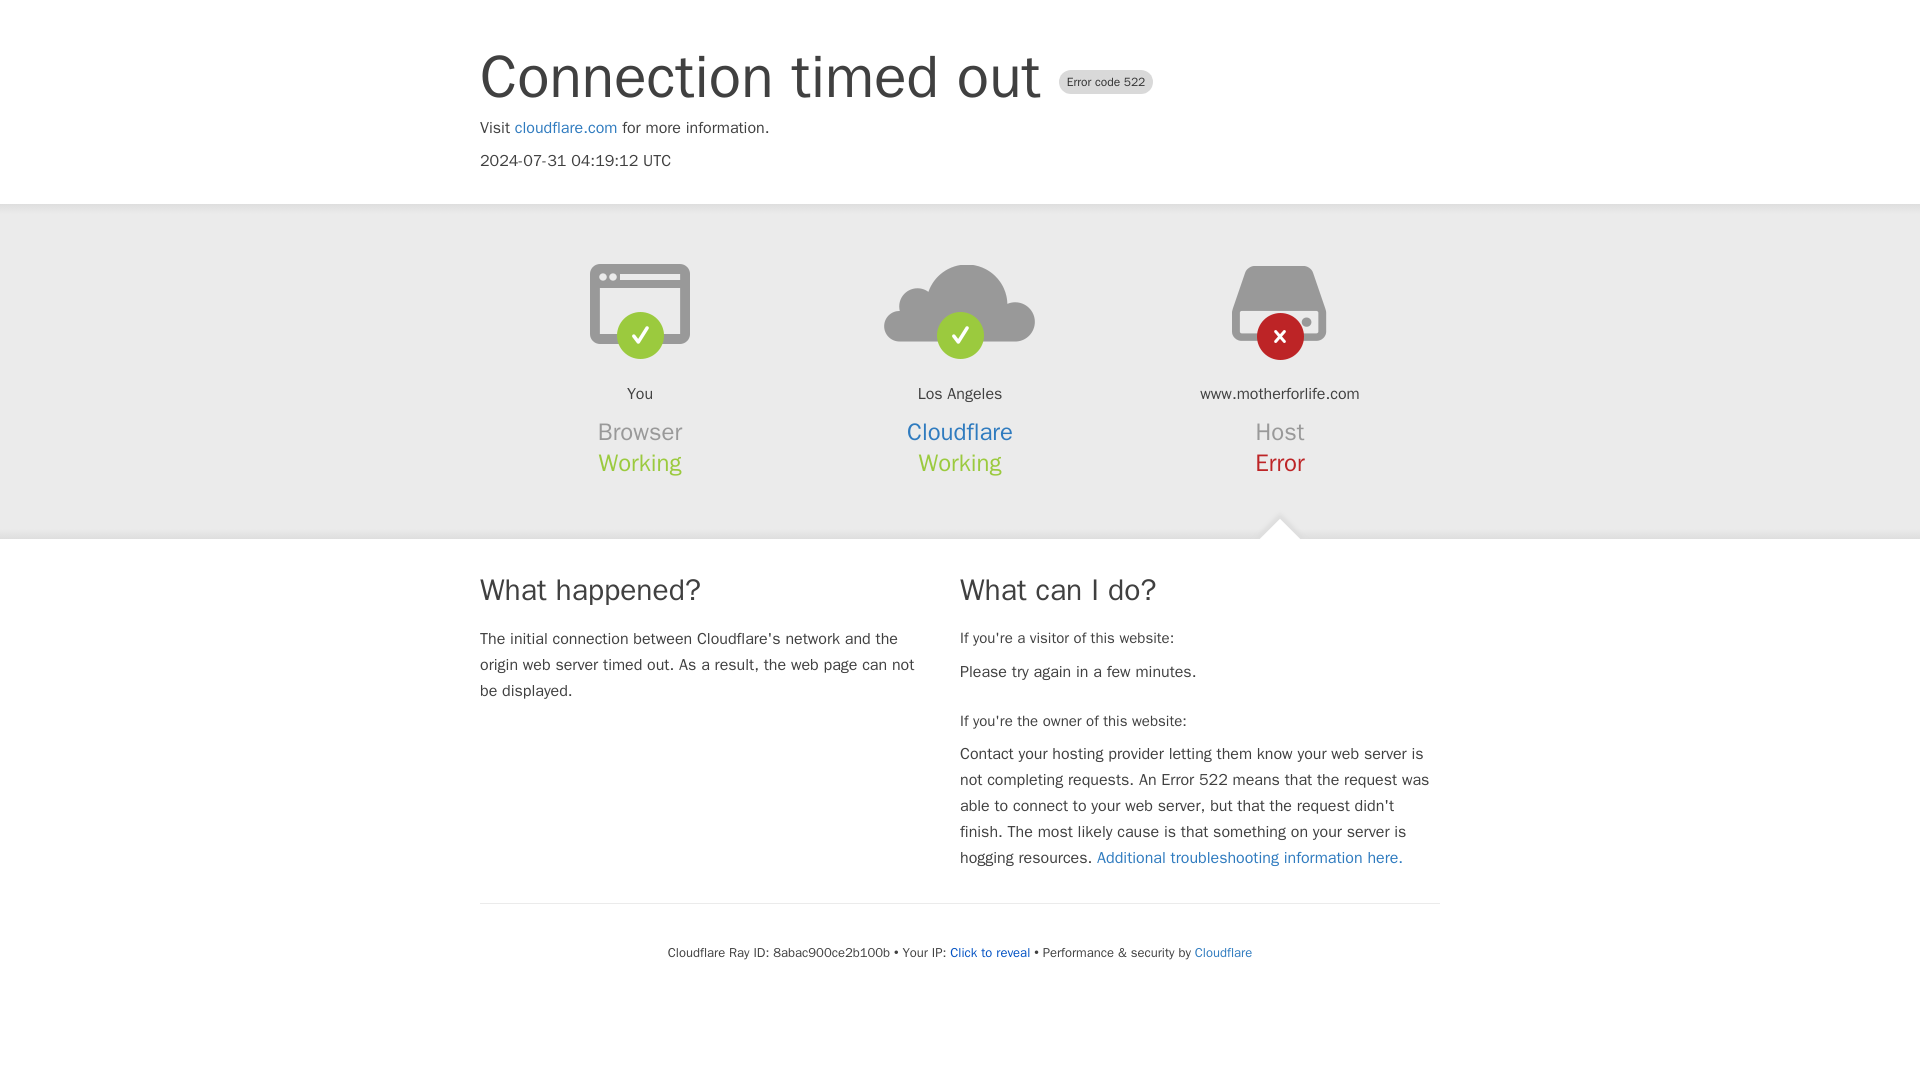 This screenshot has width=1920, height=1080. What do you see at coordinates (960, 432) in the screenshot?
I see `Cloudflare` at bounding box center [960, 432].